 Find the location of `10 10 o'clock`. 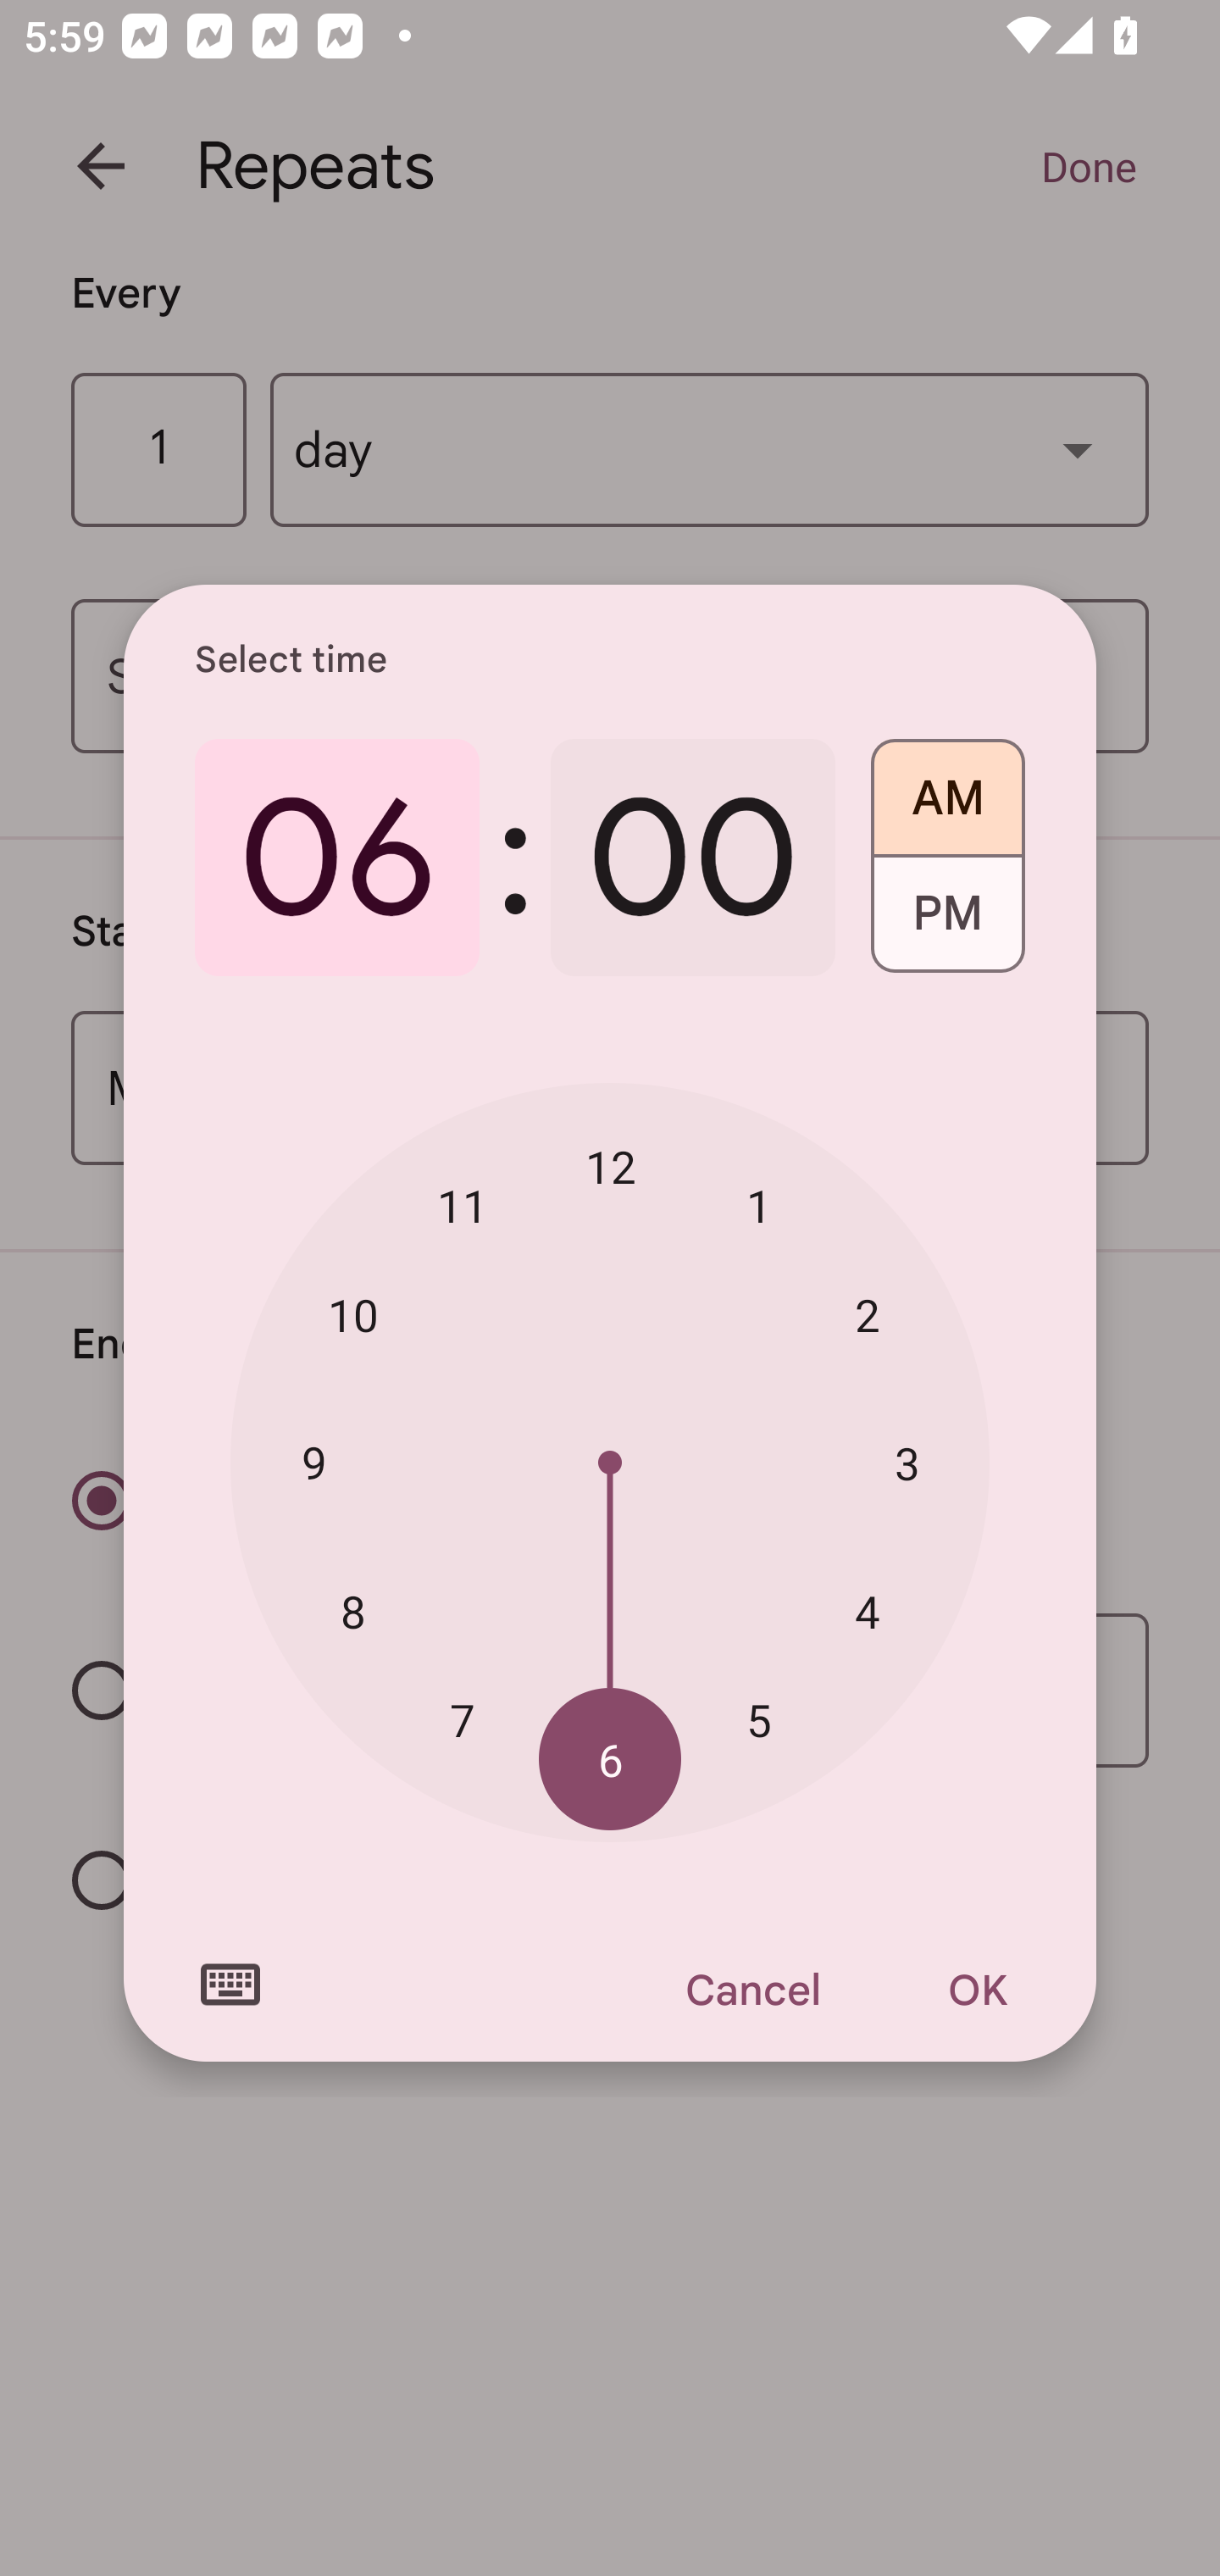

10 10 o'clock is located at coordinates (352, 1315).